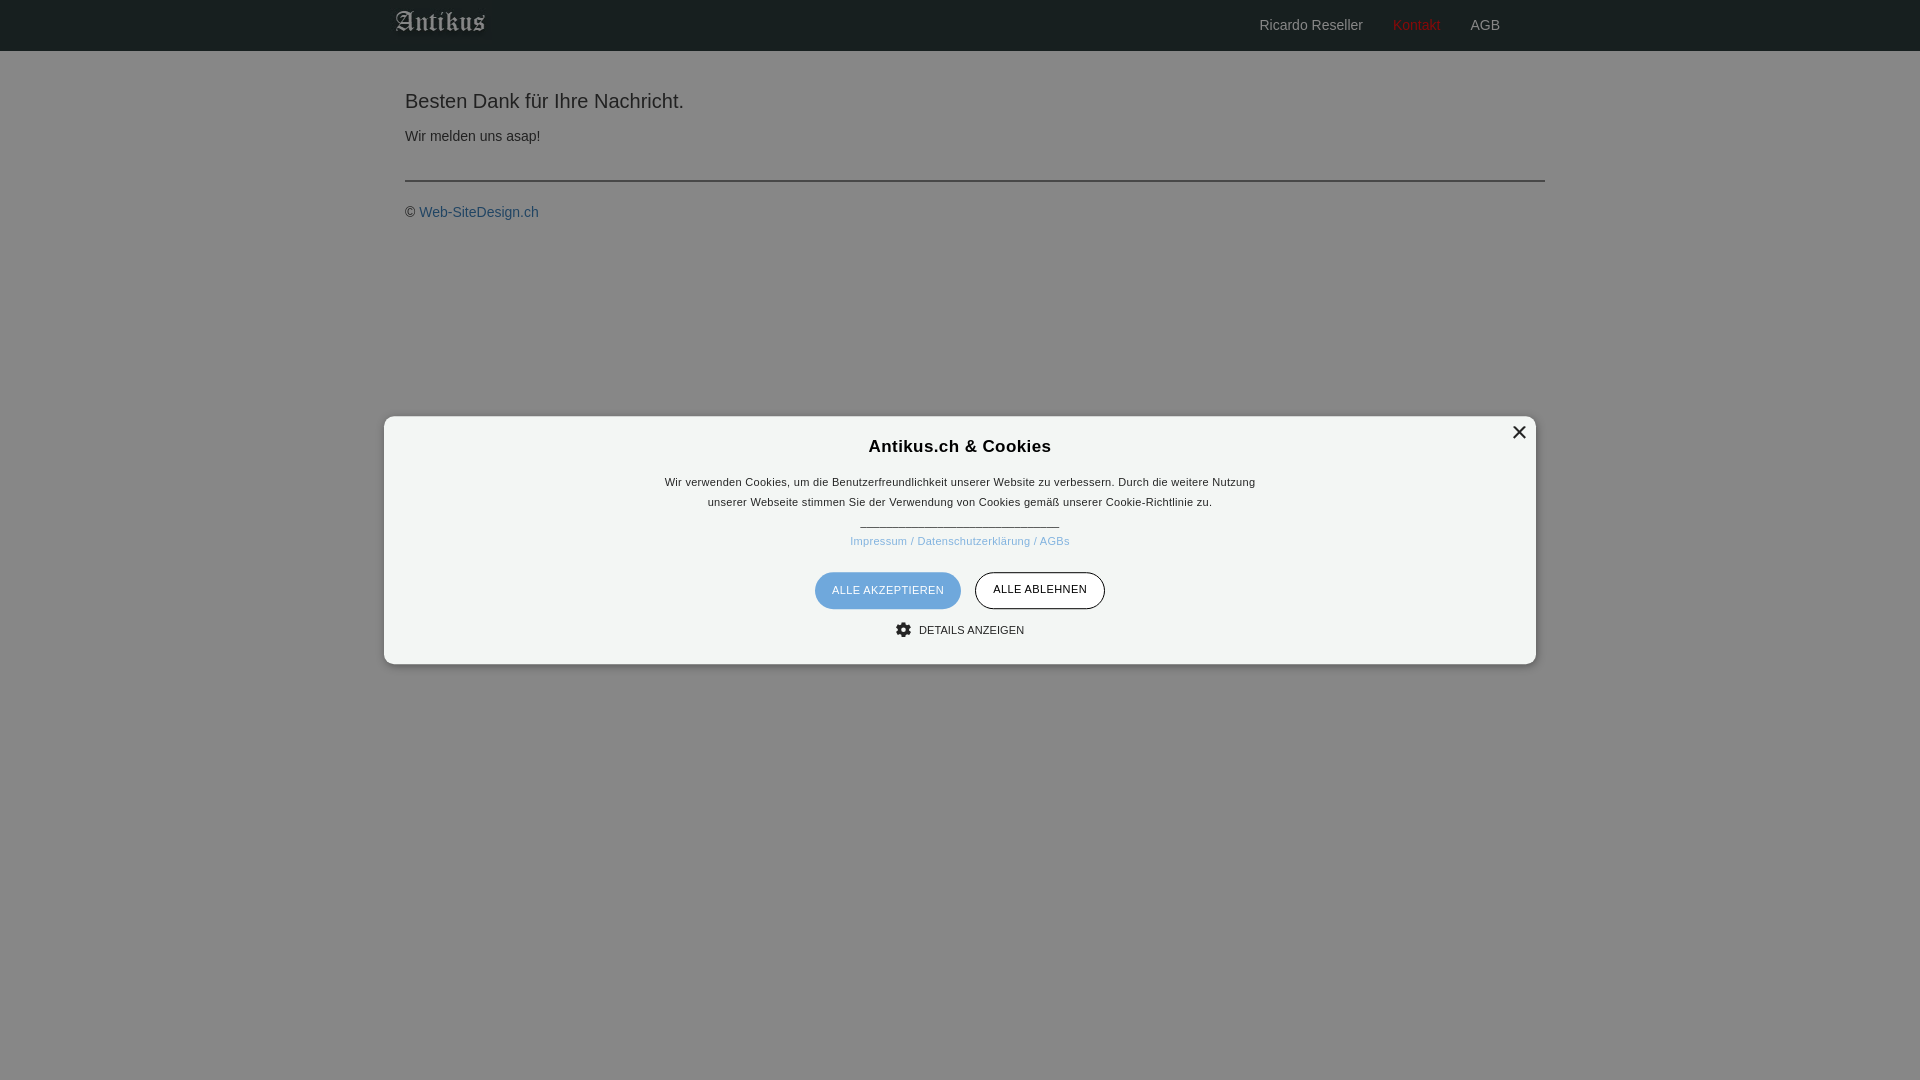  What do you see at coordinates (1485, 25) in the screenshot?
I see `AGB` at bounding box center [1485, 25].